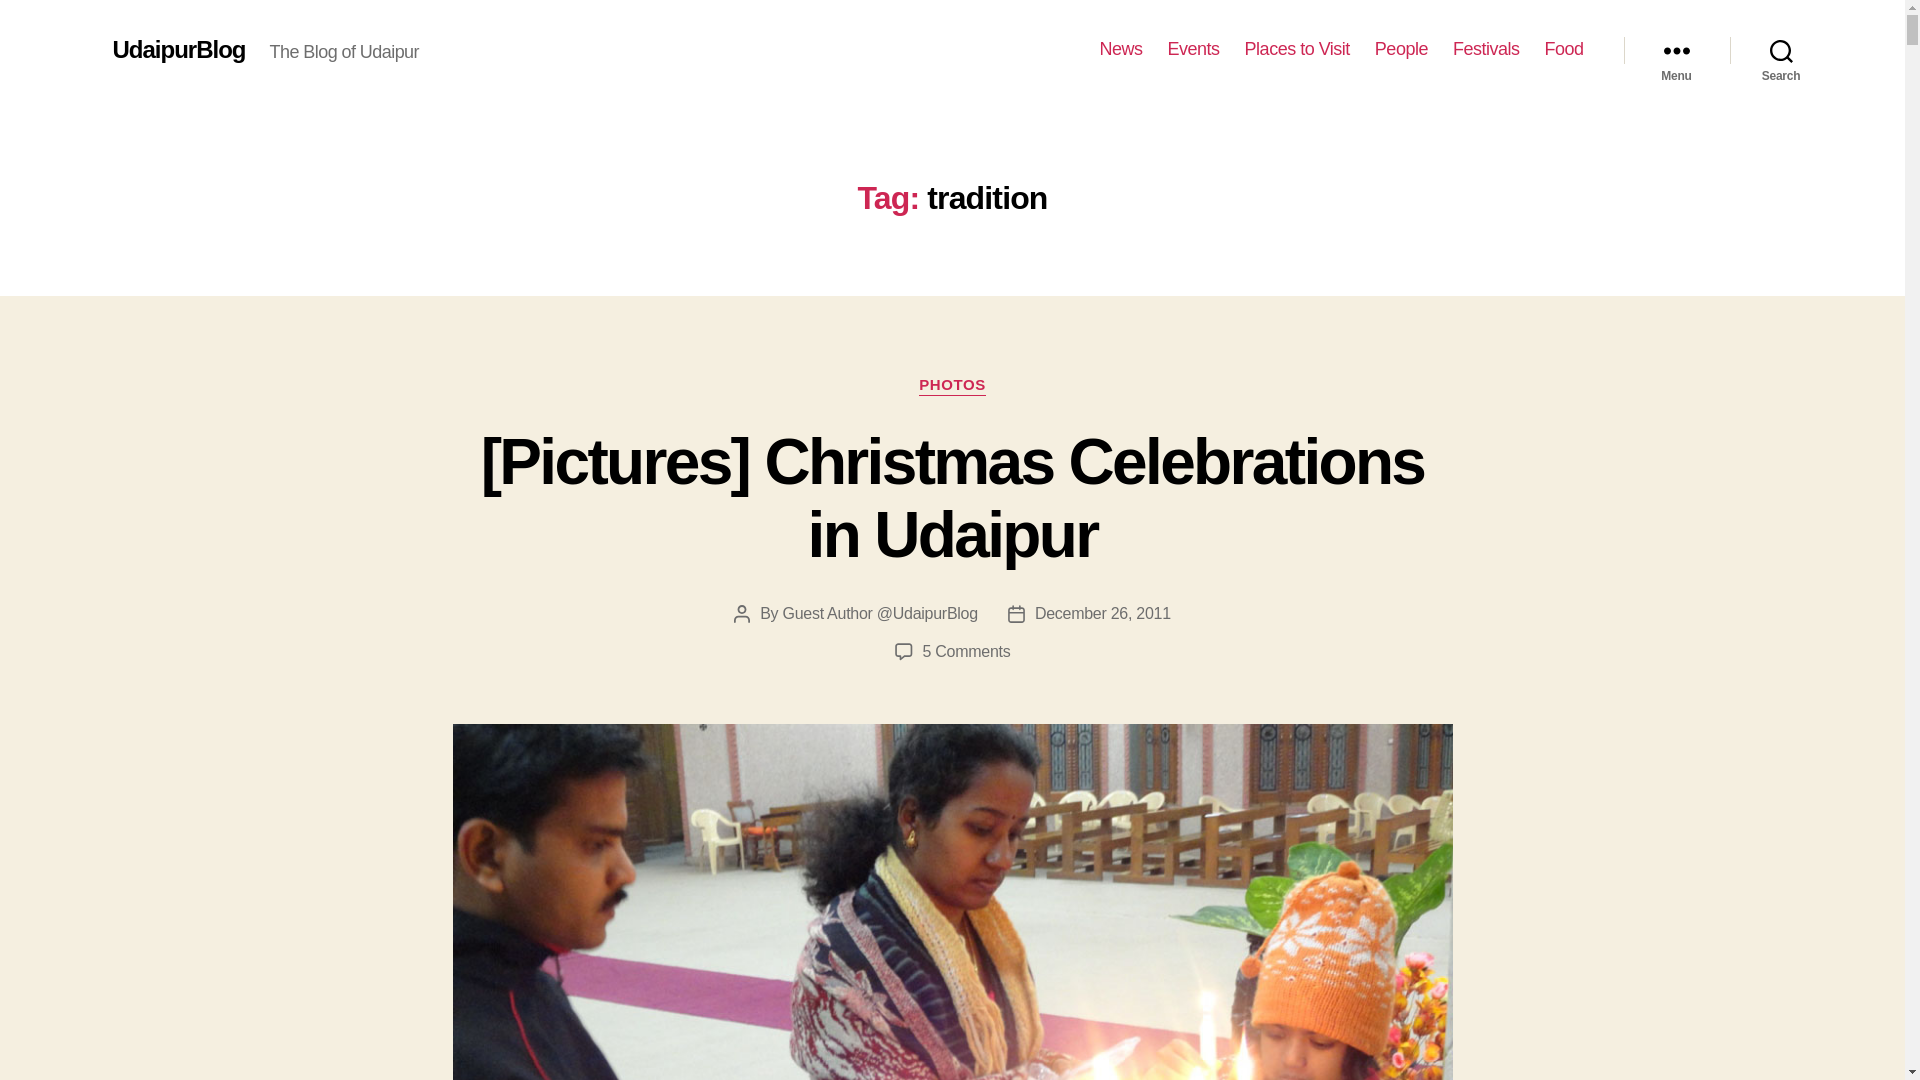  Describe the element at coordinates (1401, 49) in the screenshot. I see `People` at that location.